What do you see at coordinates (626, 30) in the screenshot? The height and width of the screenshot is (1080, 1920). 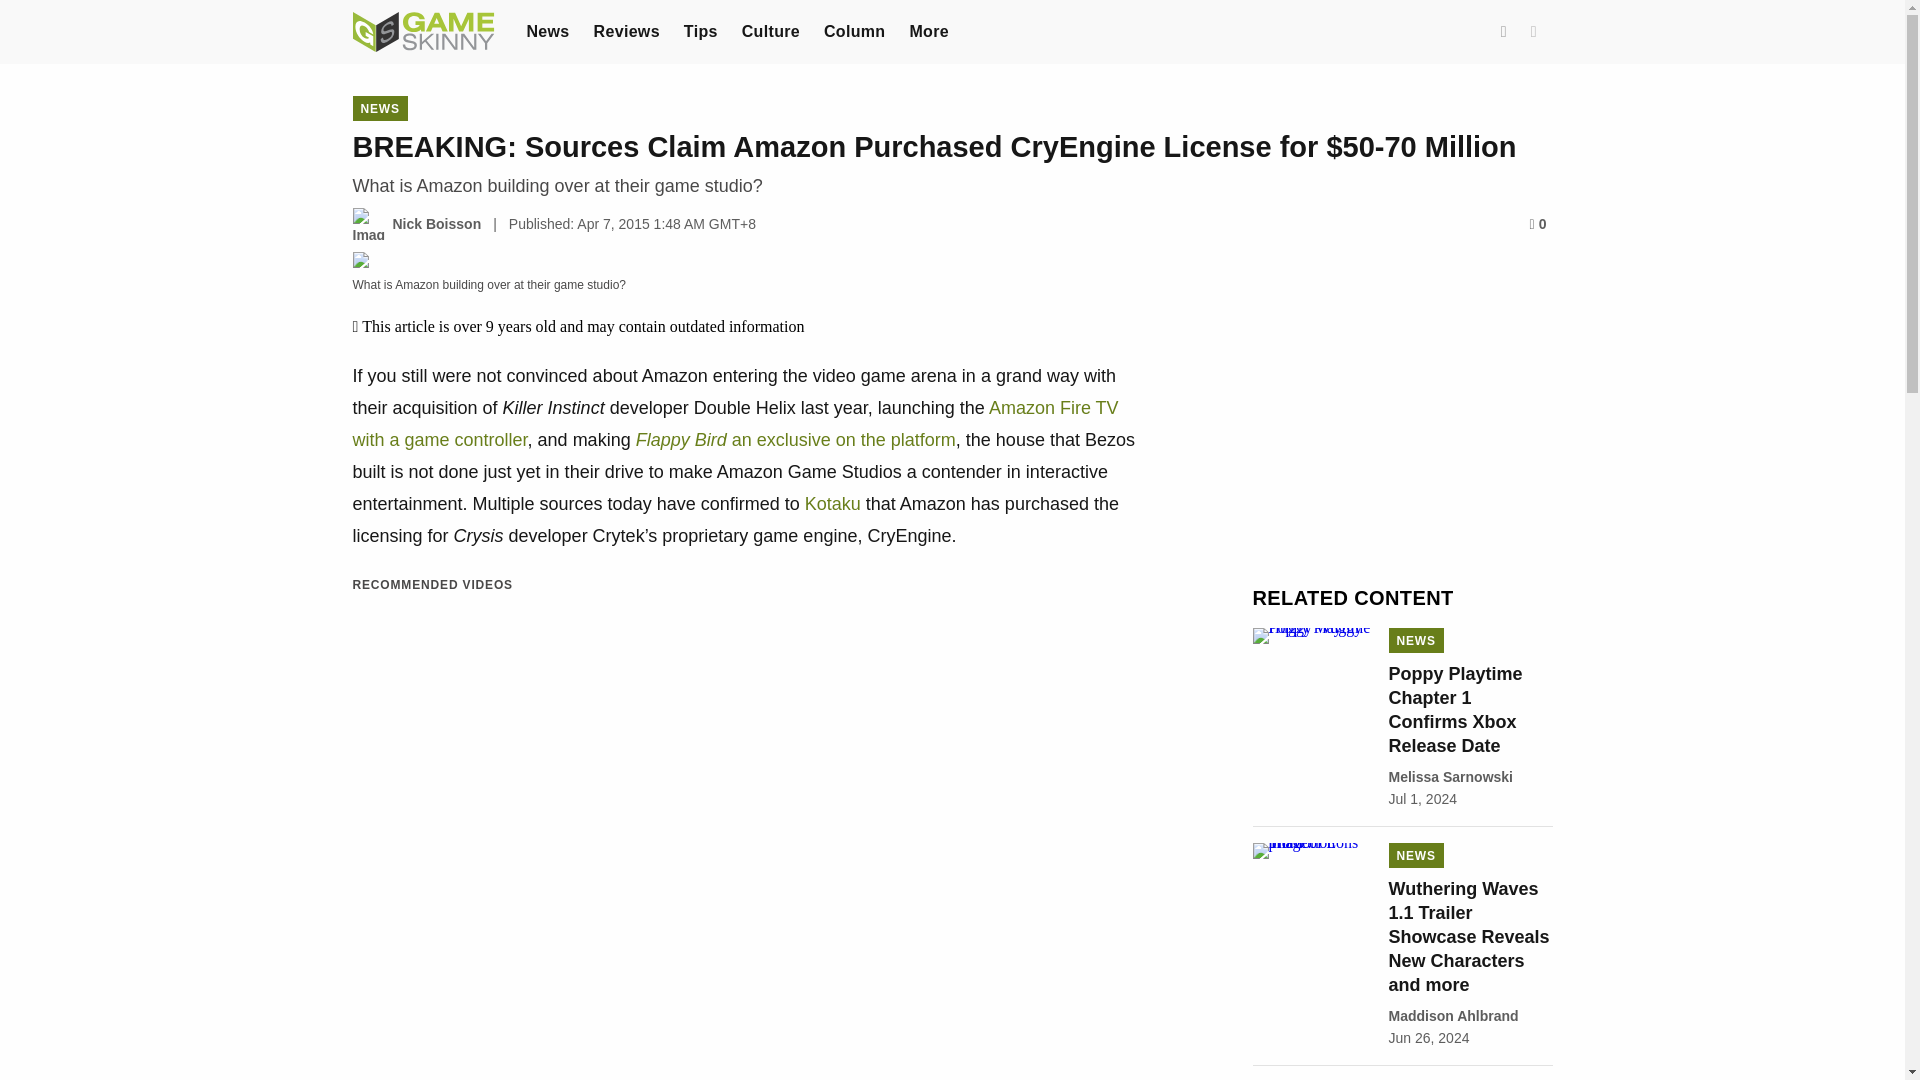 I see `Reviews` at bounding box center [626, 30].